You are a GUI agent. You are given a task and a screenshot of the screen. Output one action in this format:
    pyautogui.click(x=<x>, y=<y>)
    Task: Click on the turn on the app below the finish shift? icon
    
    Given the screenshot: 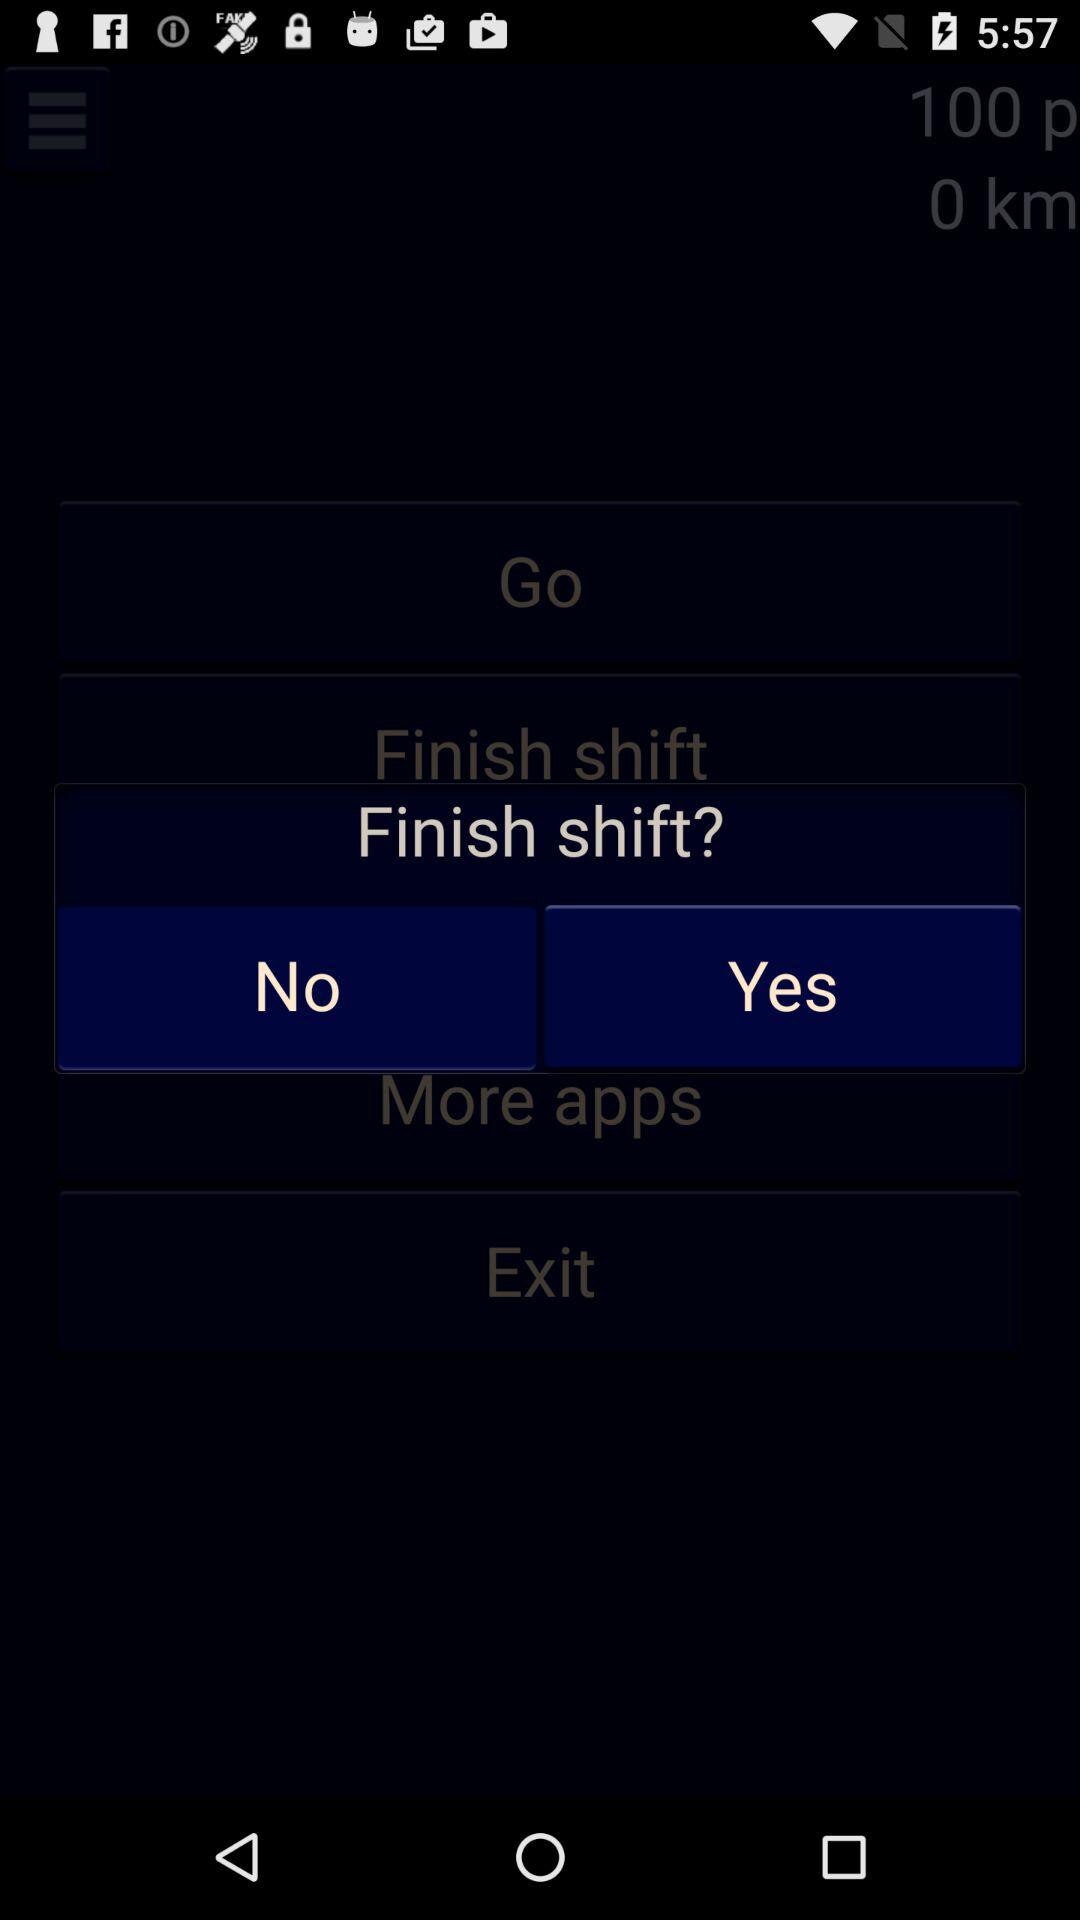 What is the action you would take?
    pyautogui.click(x=782, y=987)
    